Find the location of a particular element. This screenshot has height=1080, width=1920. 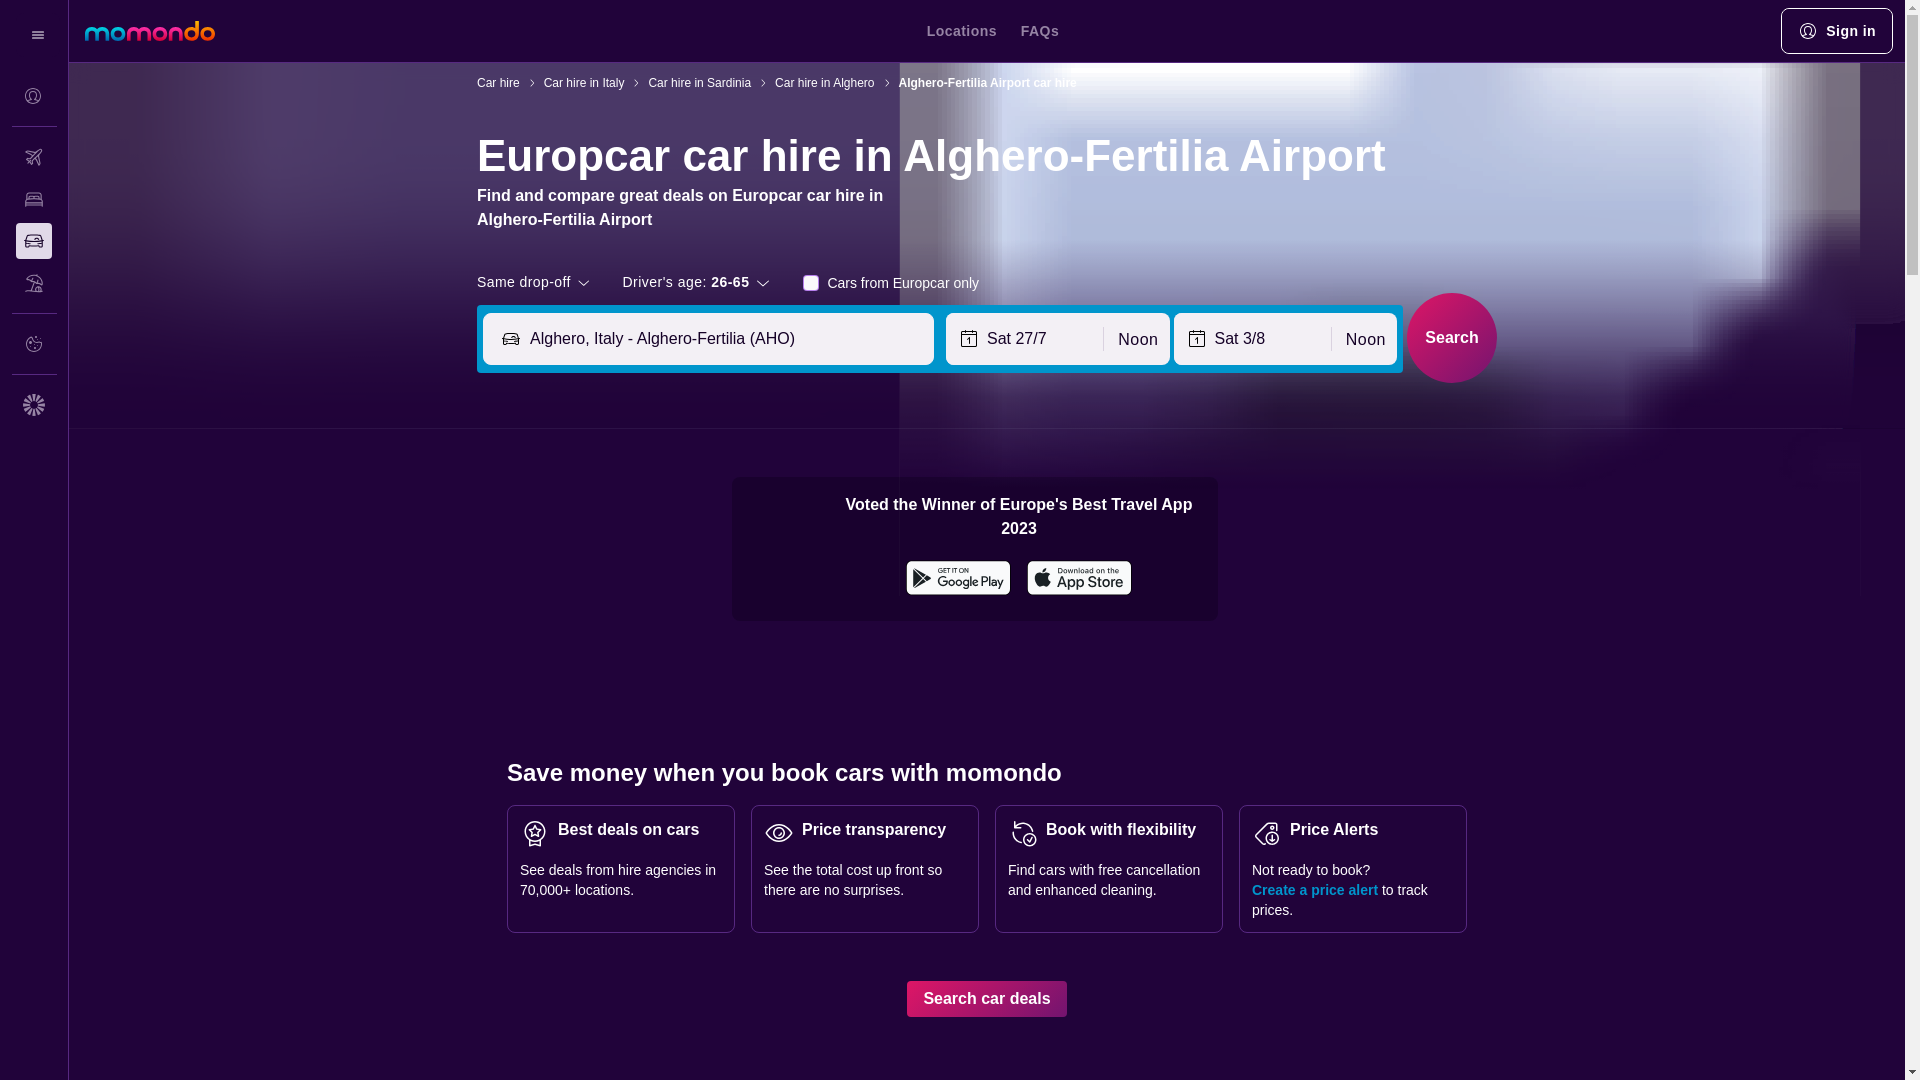

Download on the App Store is located at coordinates (1080, 580).